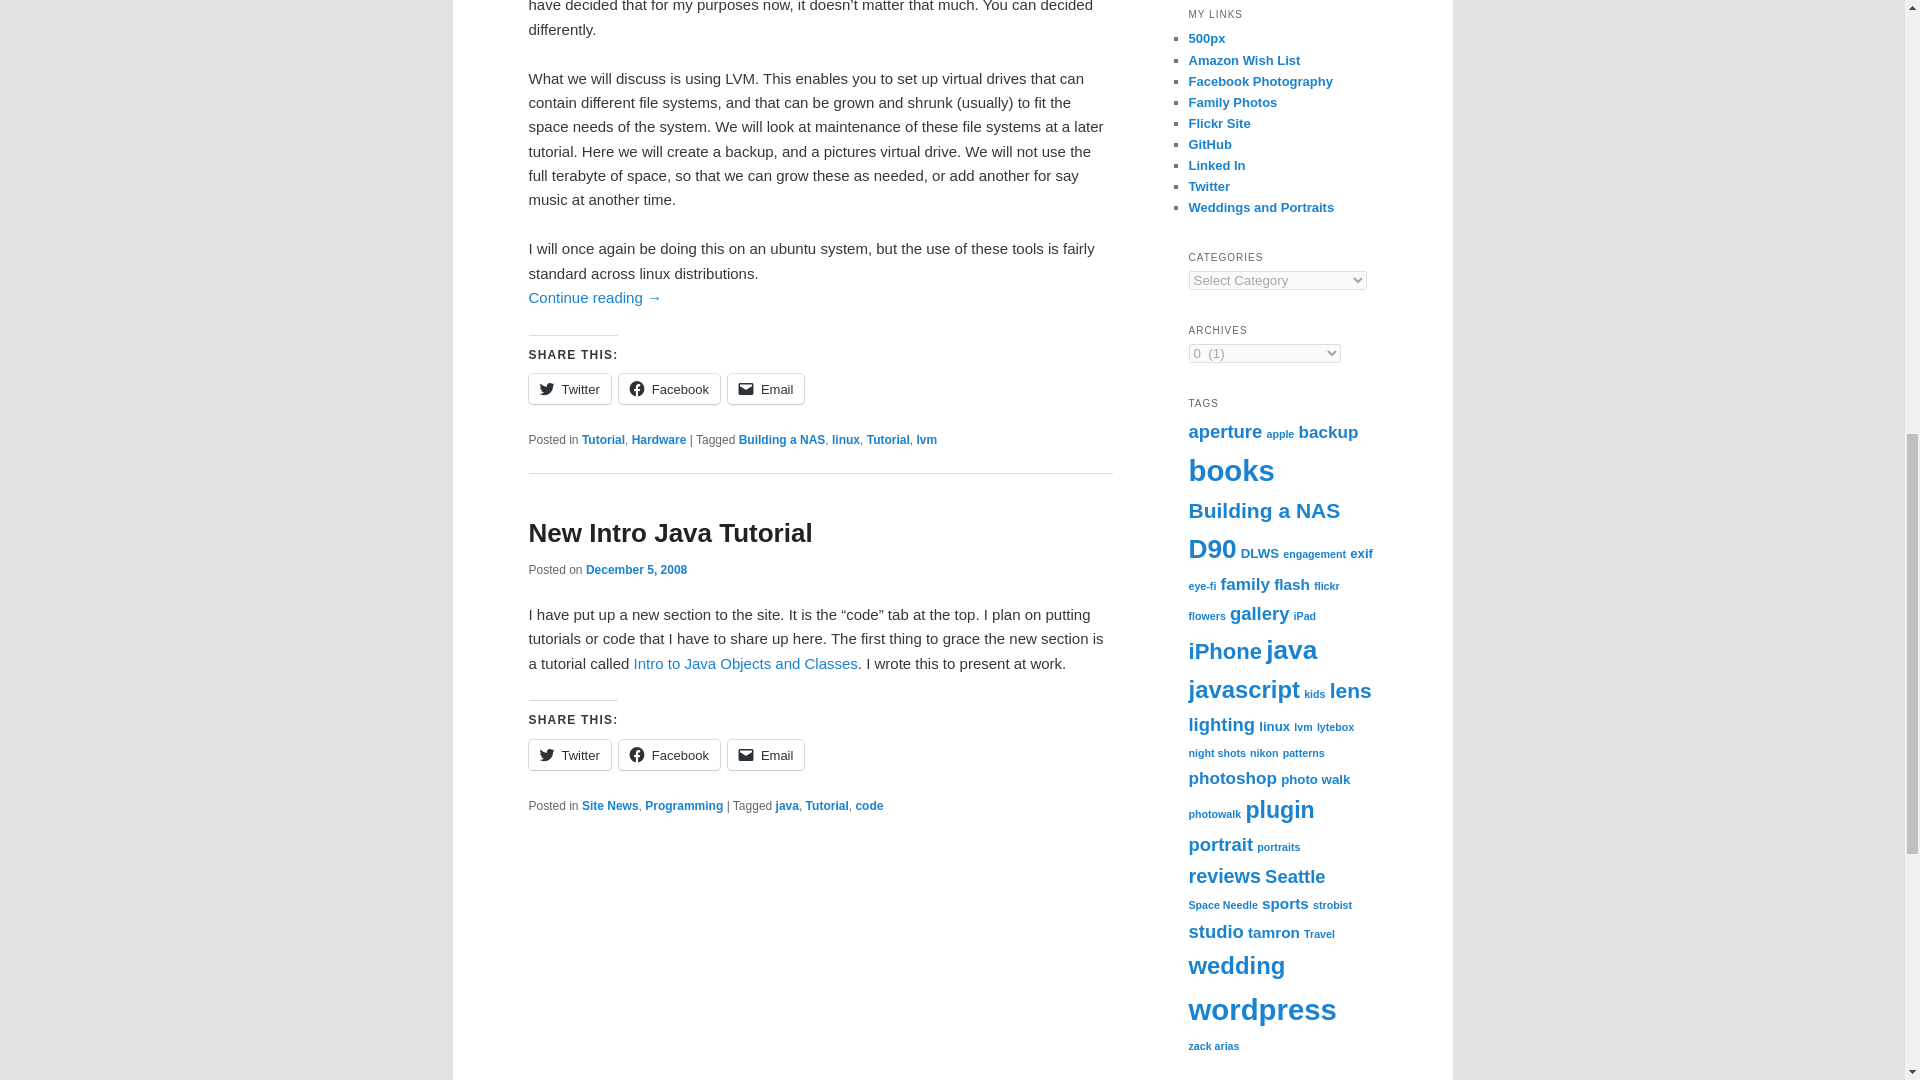 The width and height of the screenshot is (1920, 1080). What do you see at coordinates (786, 806) in the screenshot?
I see `java` at bounding box center [786, 806].